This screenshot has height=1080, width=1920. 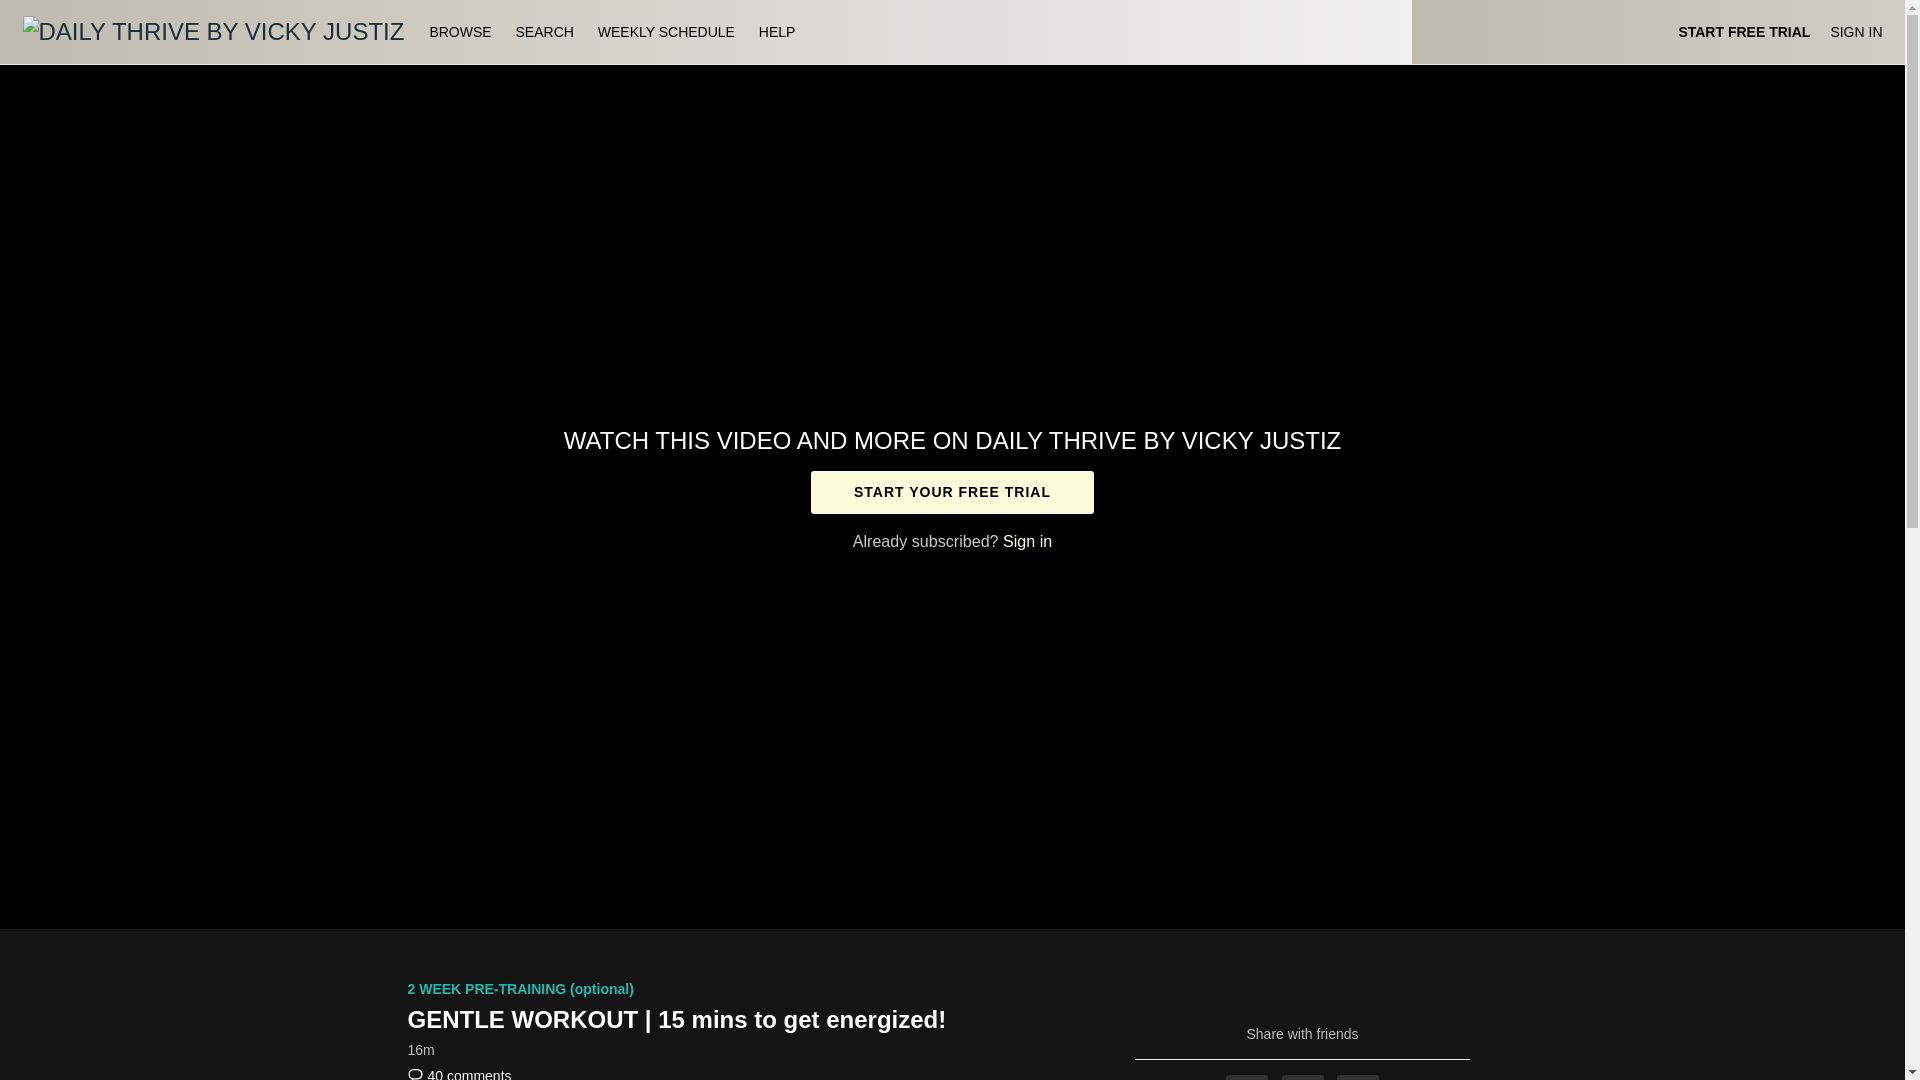 What do you see at coordinates (460, 1074) in the screenshot?
I see `View Latest Comments` at bounding box center [460, 1074].